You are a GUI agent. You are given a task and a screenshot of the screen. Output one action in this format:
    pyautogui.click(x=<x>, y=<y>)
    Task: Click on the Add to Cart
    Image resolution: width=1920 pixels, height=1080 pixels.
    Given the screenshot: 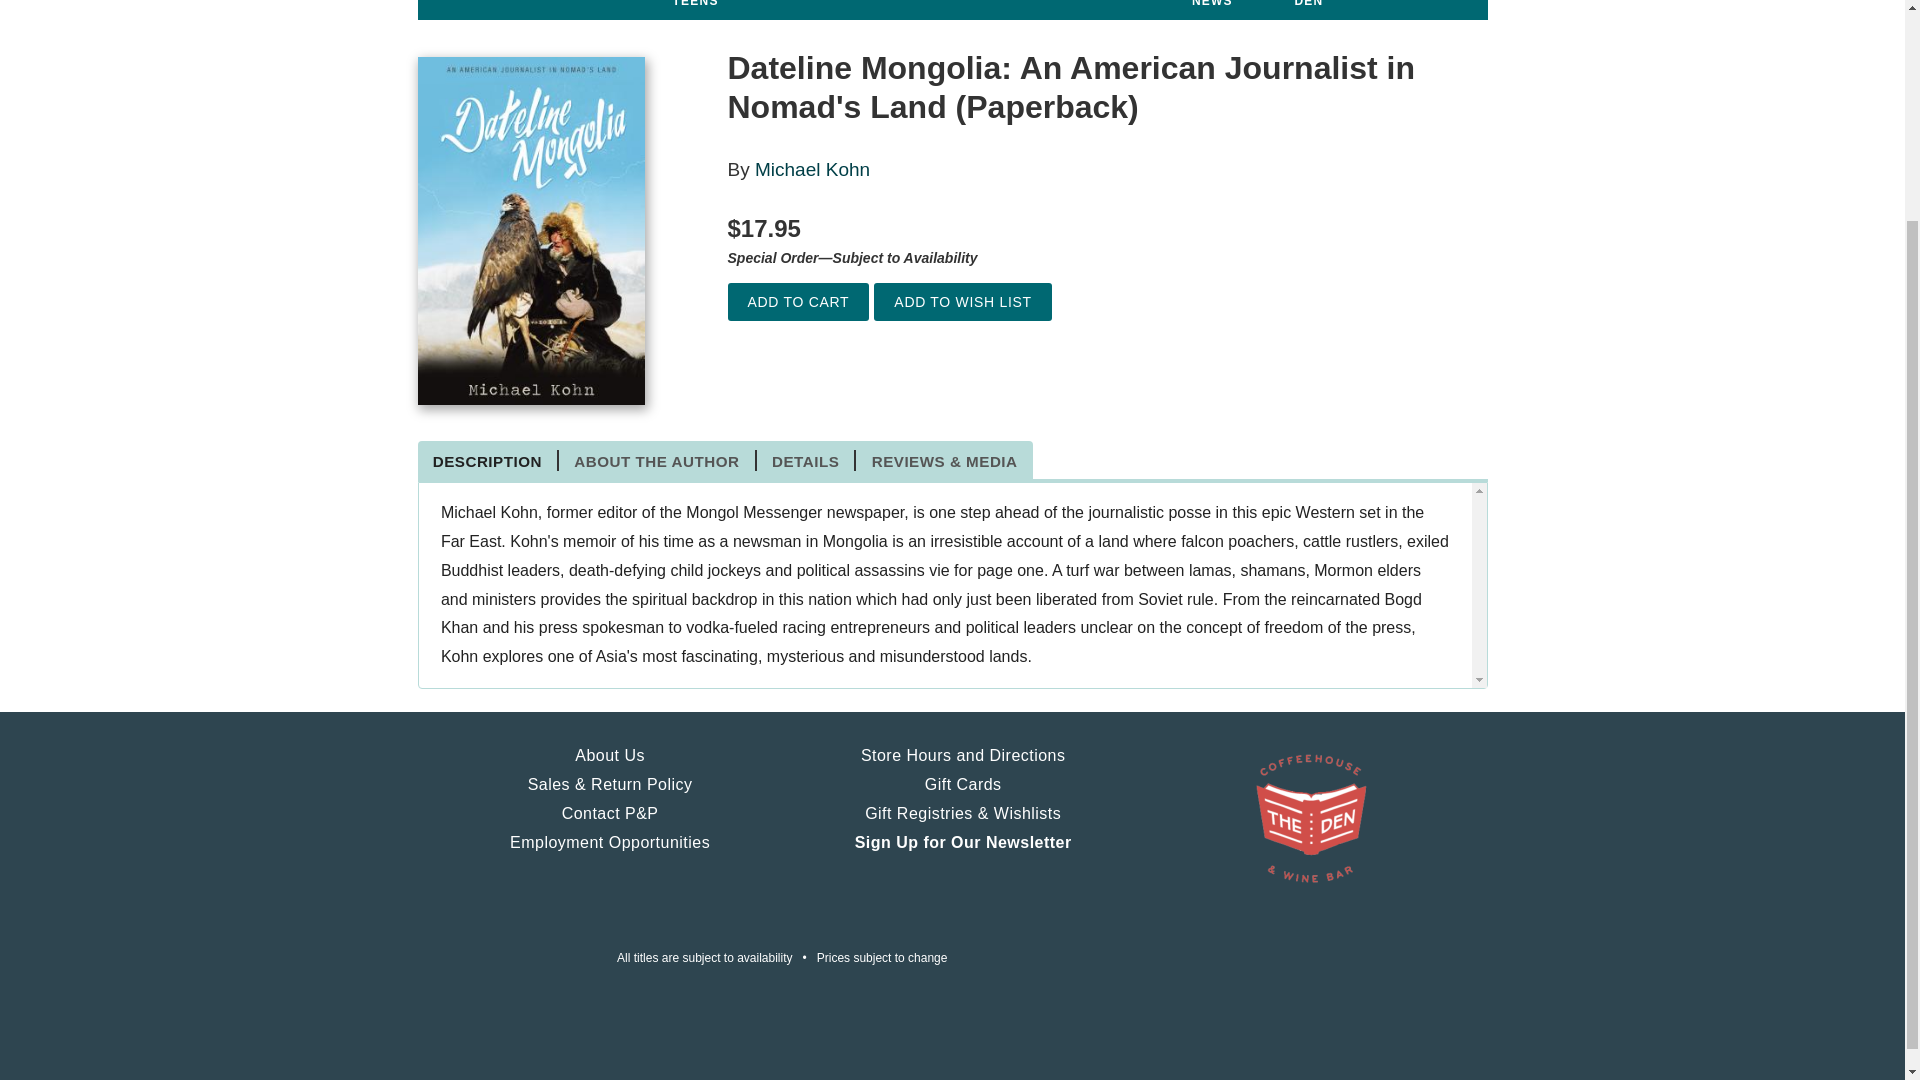 What is the action you would take?
    pyautogui.click(x=798, y=302)
    